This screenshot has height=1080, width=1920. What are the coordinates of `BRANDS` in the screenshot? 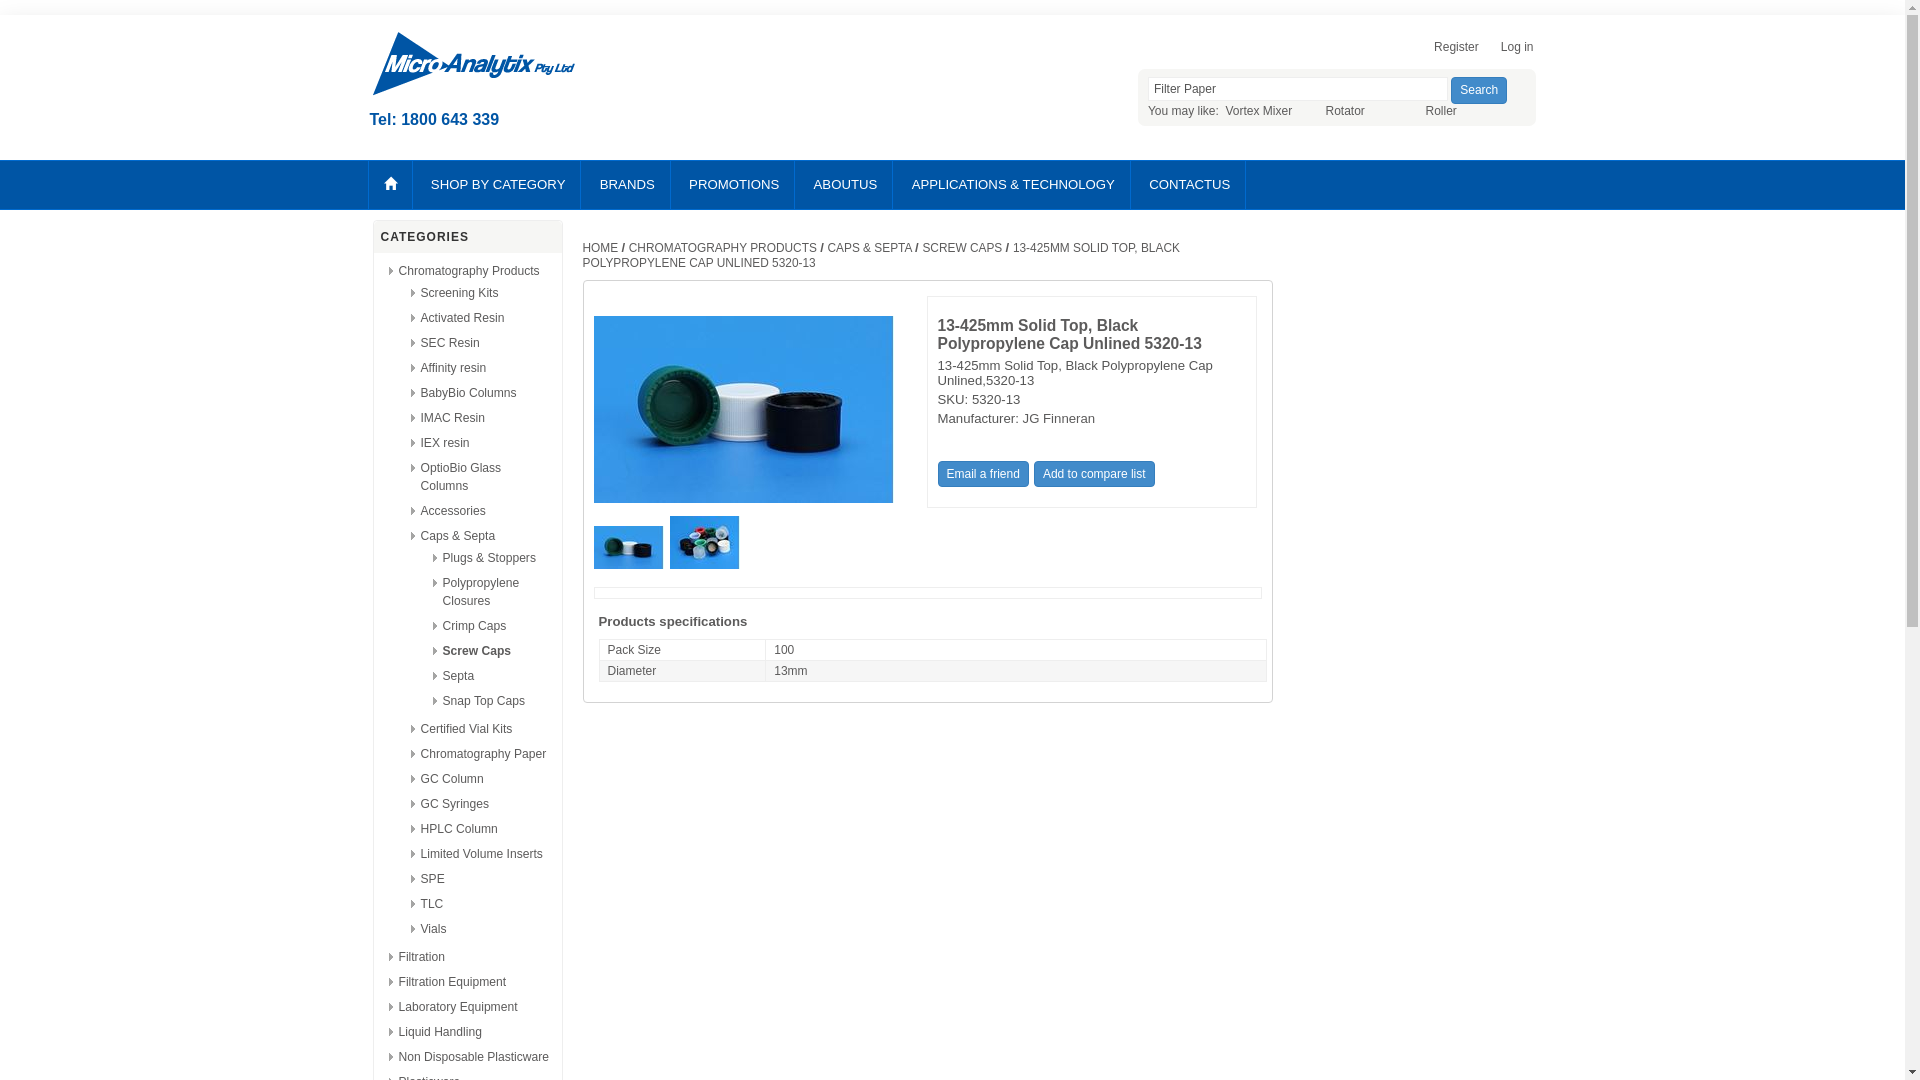 It's located at (628, 185).